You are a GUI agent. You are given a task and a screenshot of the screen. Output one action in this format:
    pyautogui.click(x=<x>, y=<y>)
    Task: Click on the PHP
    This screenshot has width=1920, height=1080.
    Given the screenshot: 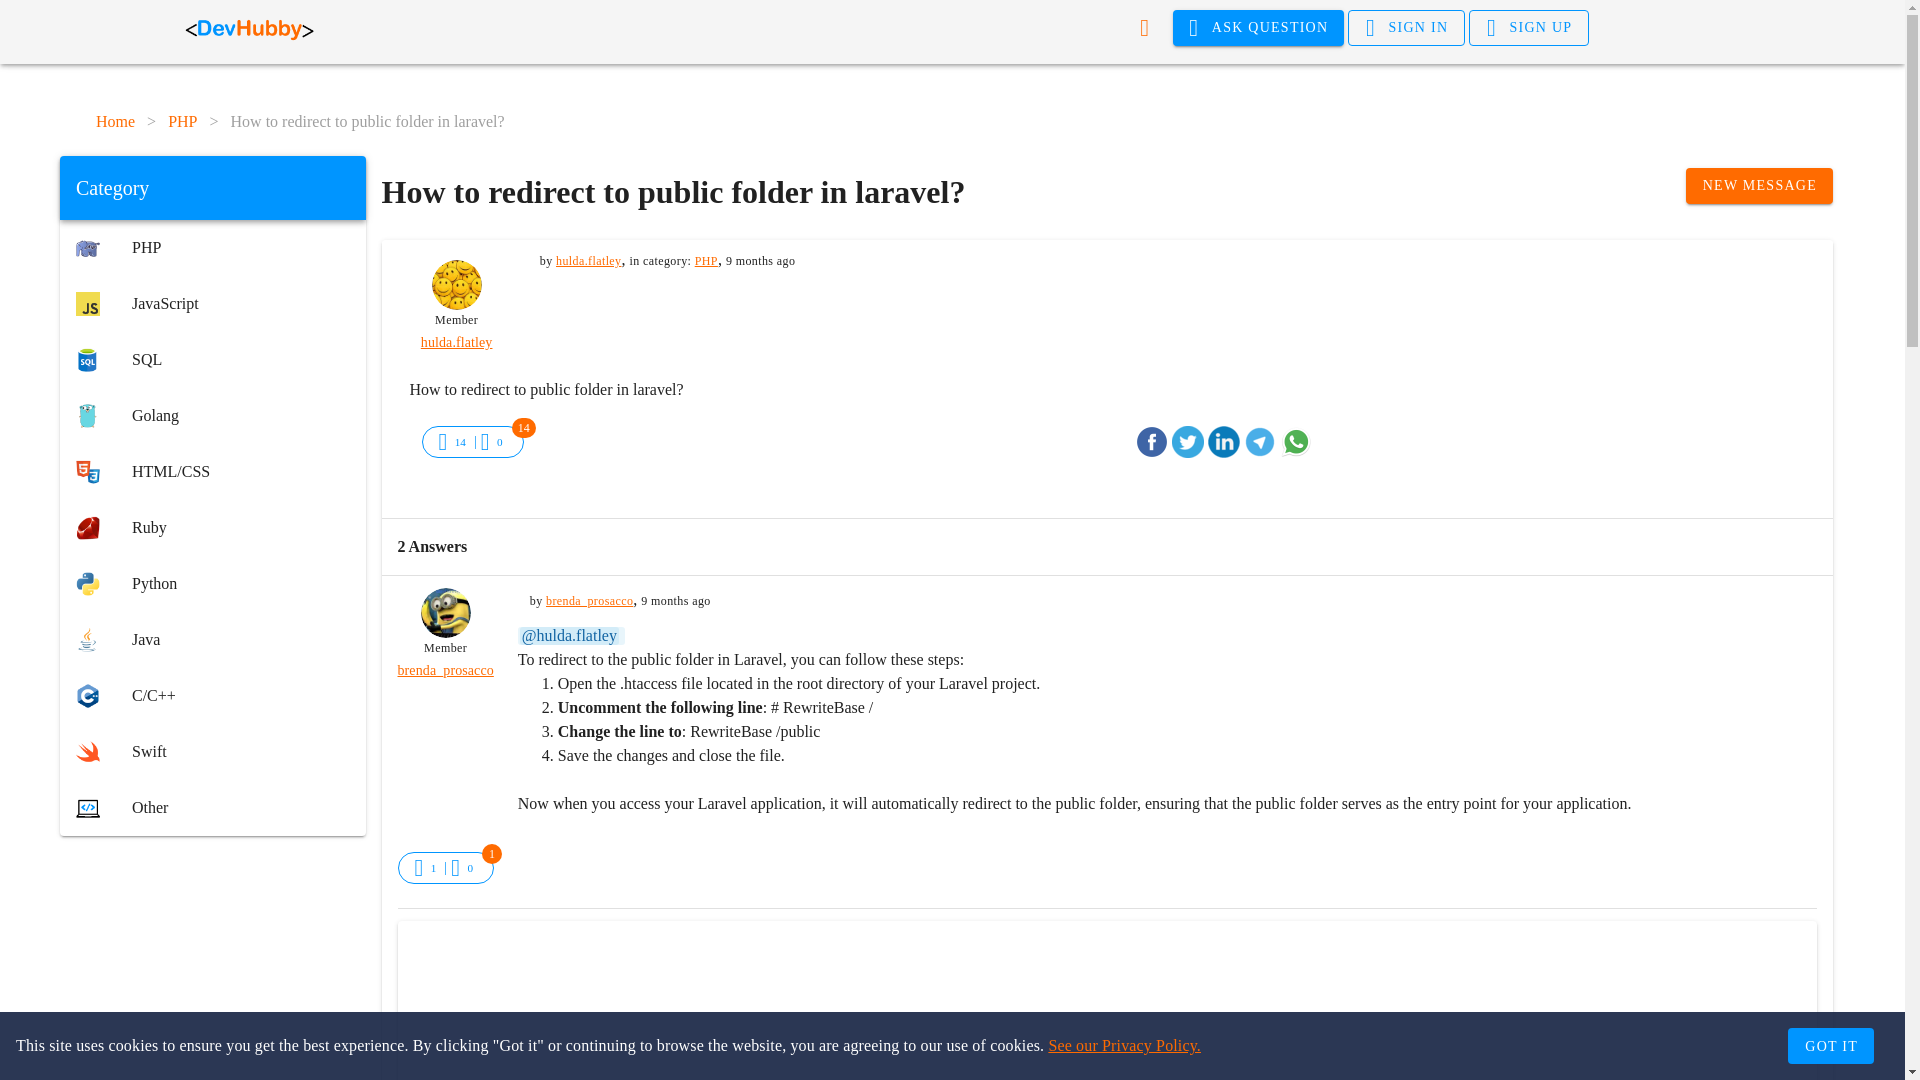 What is the action you would take?
    pyautogui.click(x=212, y=248)
    